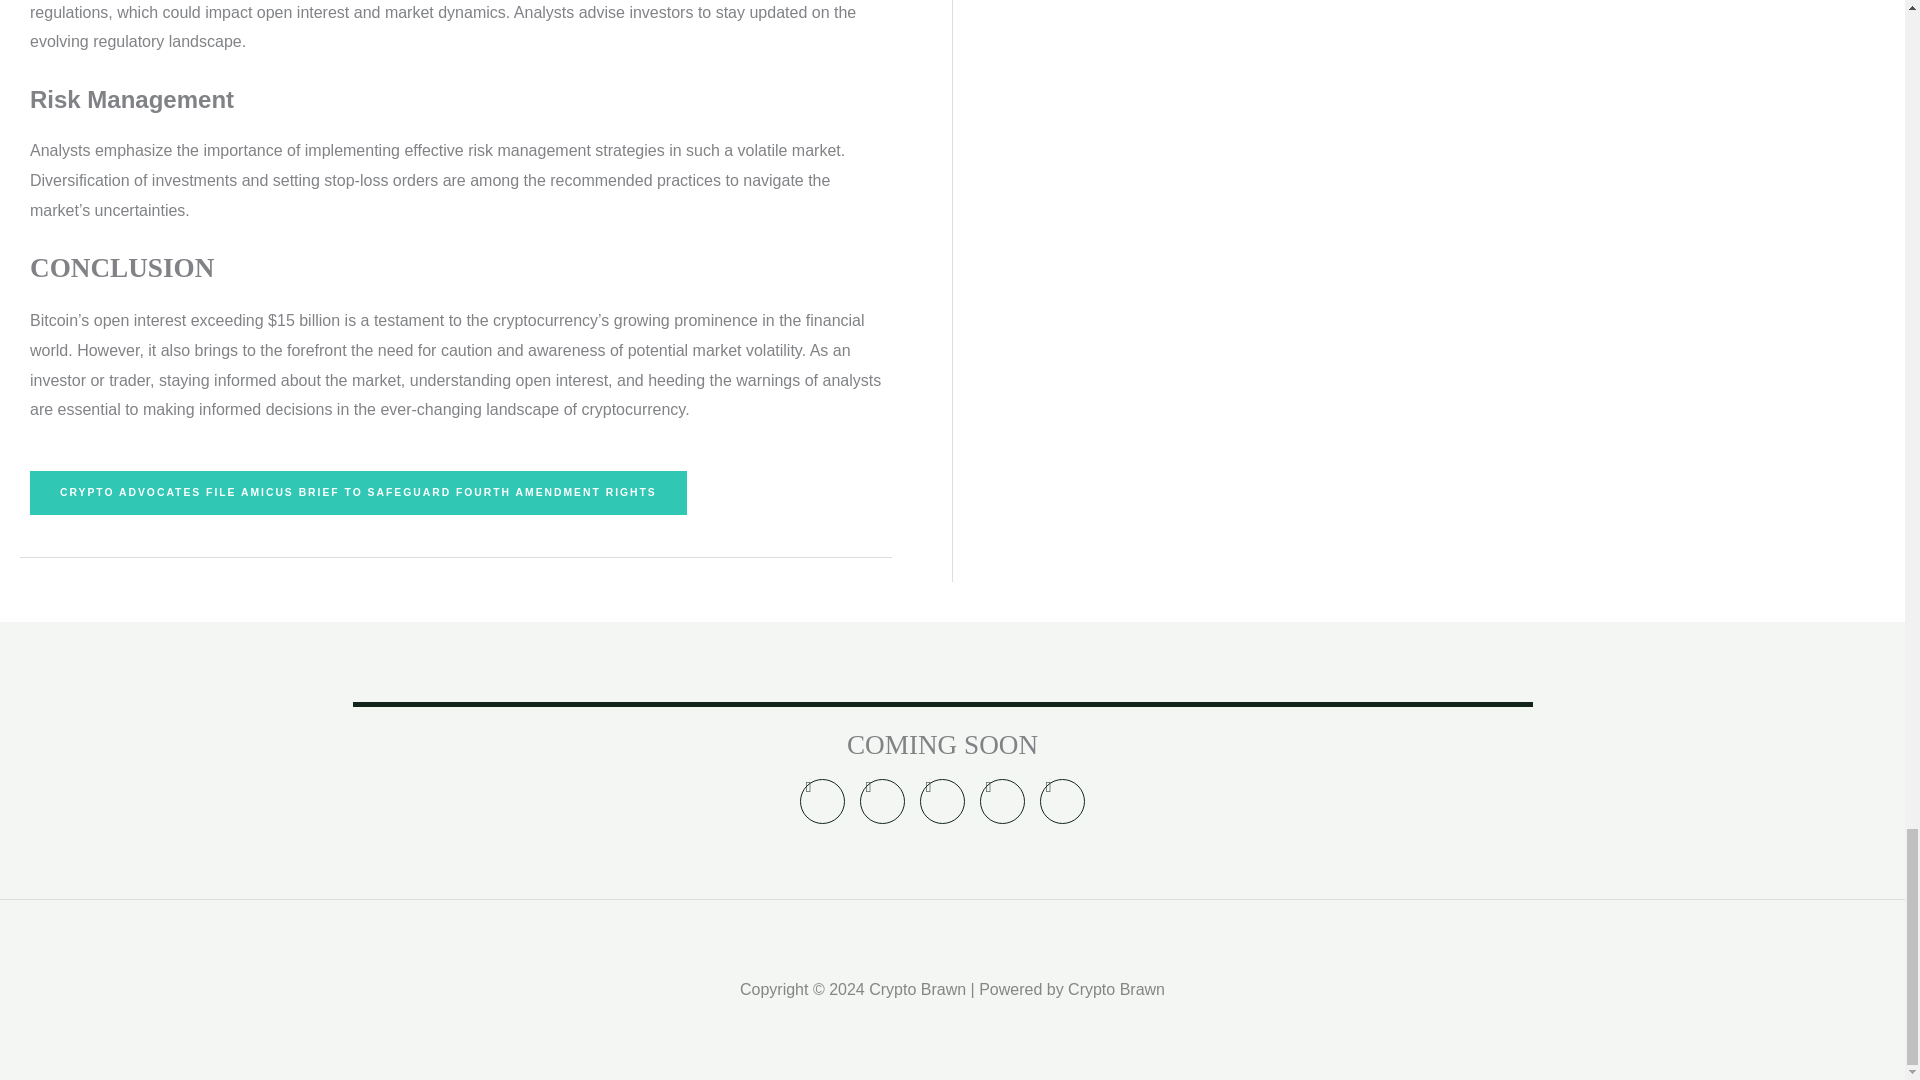 The width and height of the screenshot is (1920, 1080). I want to click on Facebook-f, so click(1002, 801).